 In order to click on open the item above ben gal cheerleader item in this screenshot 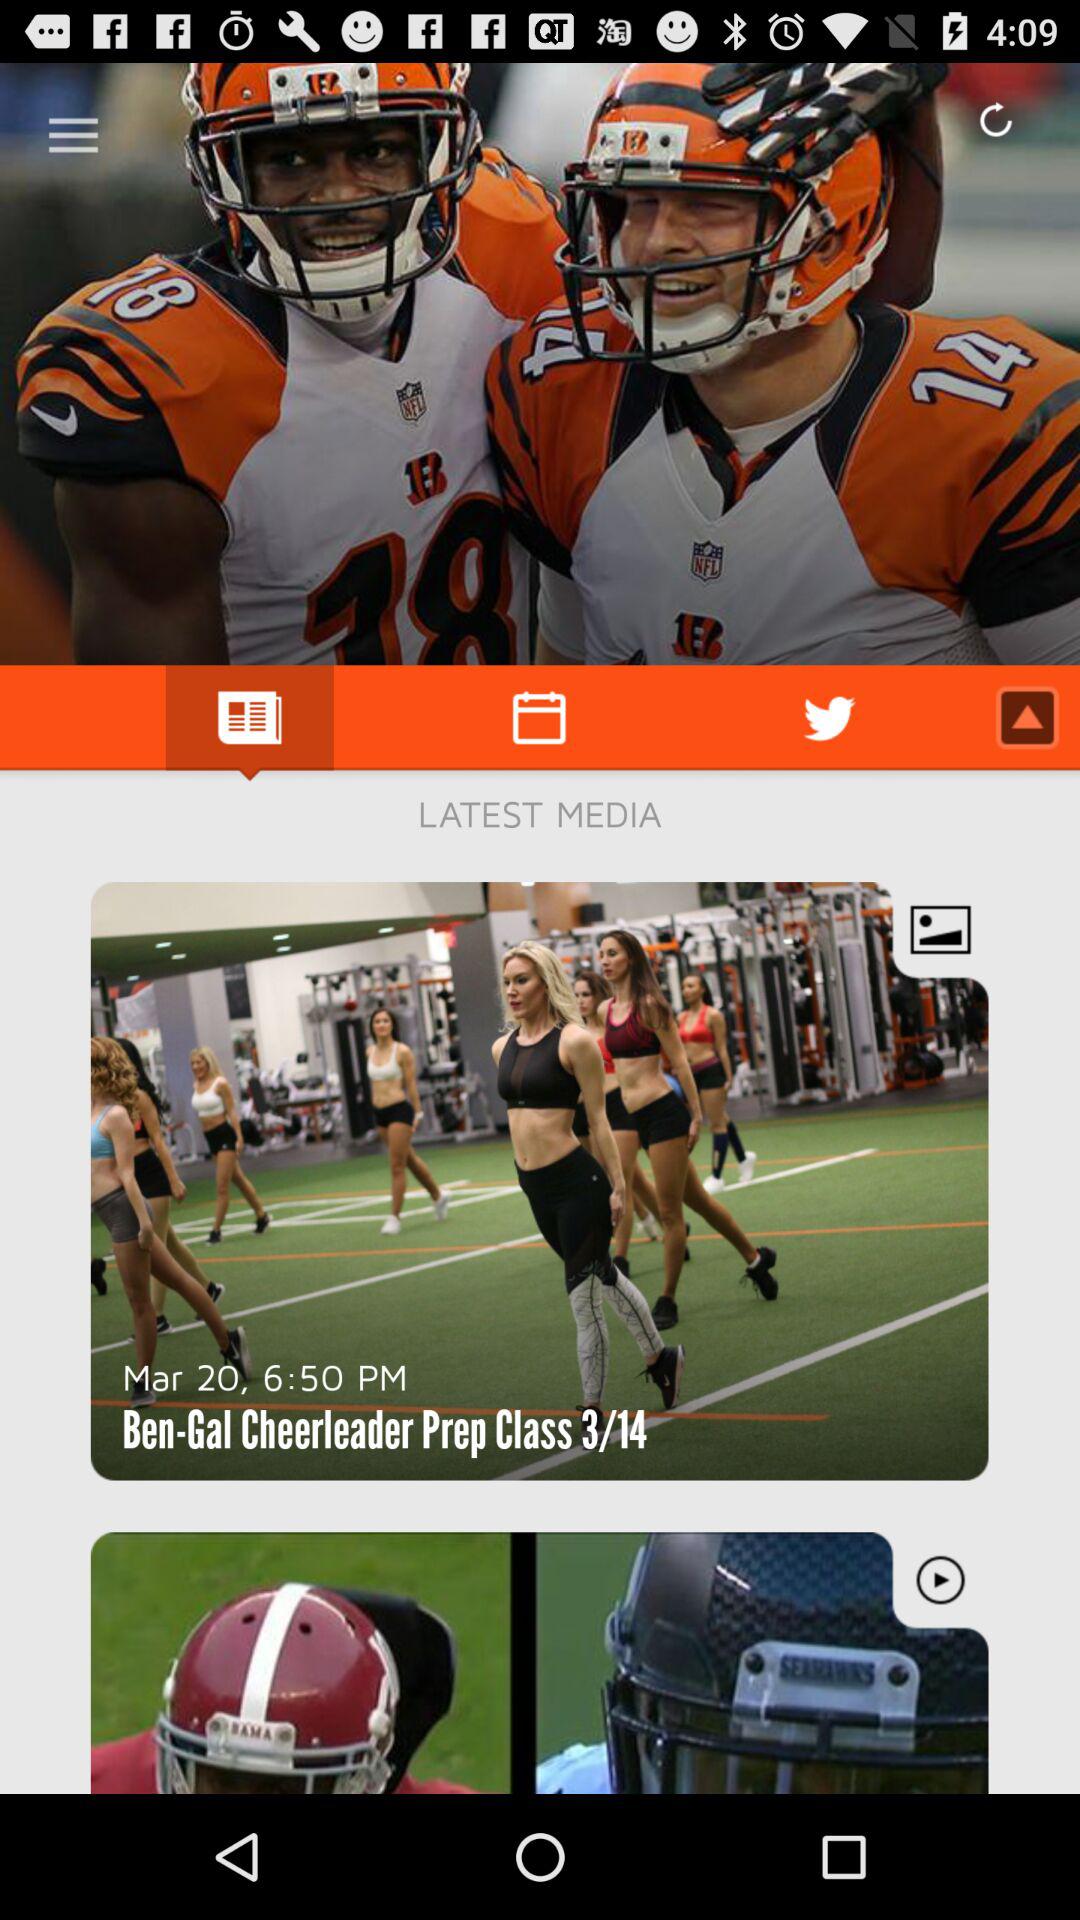, I will do `click(265, 1376)`.